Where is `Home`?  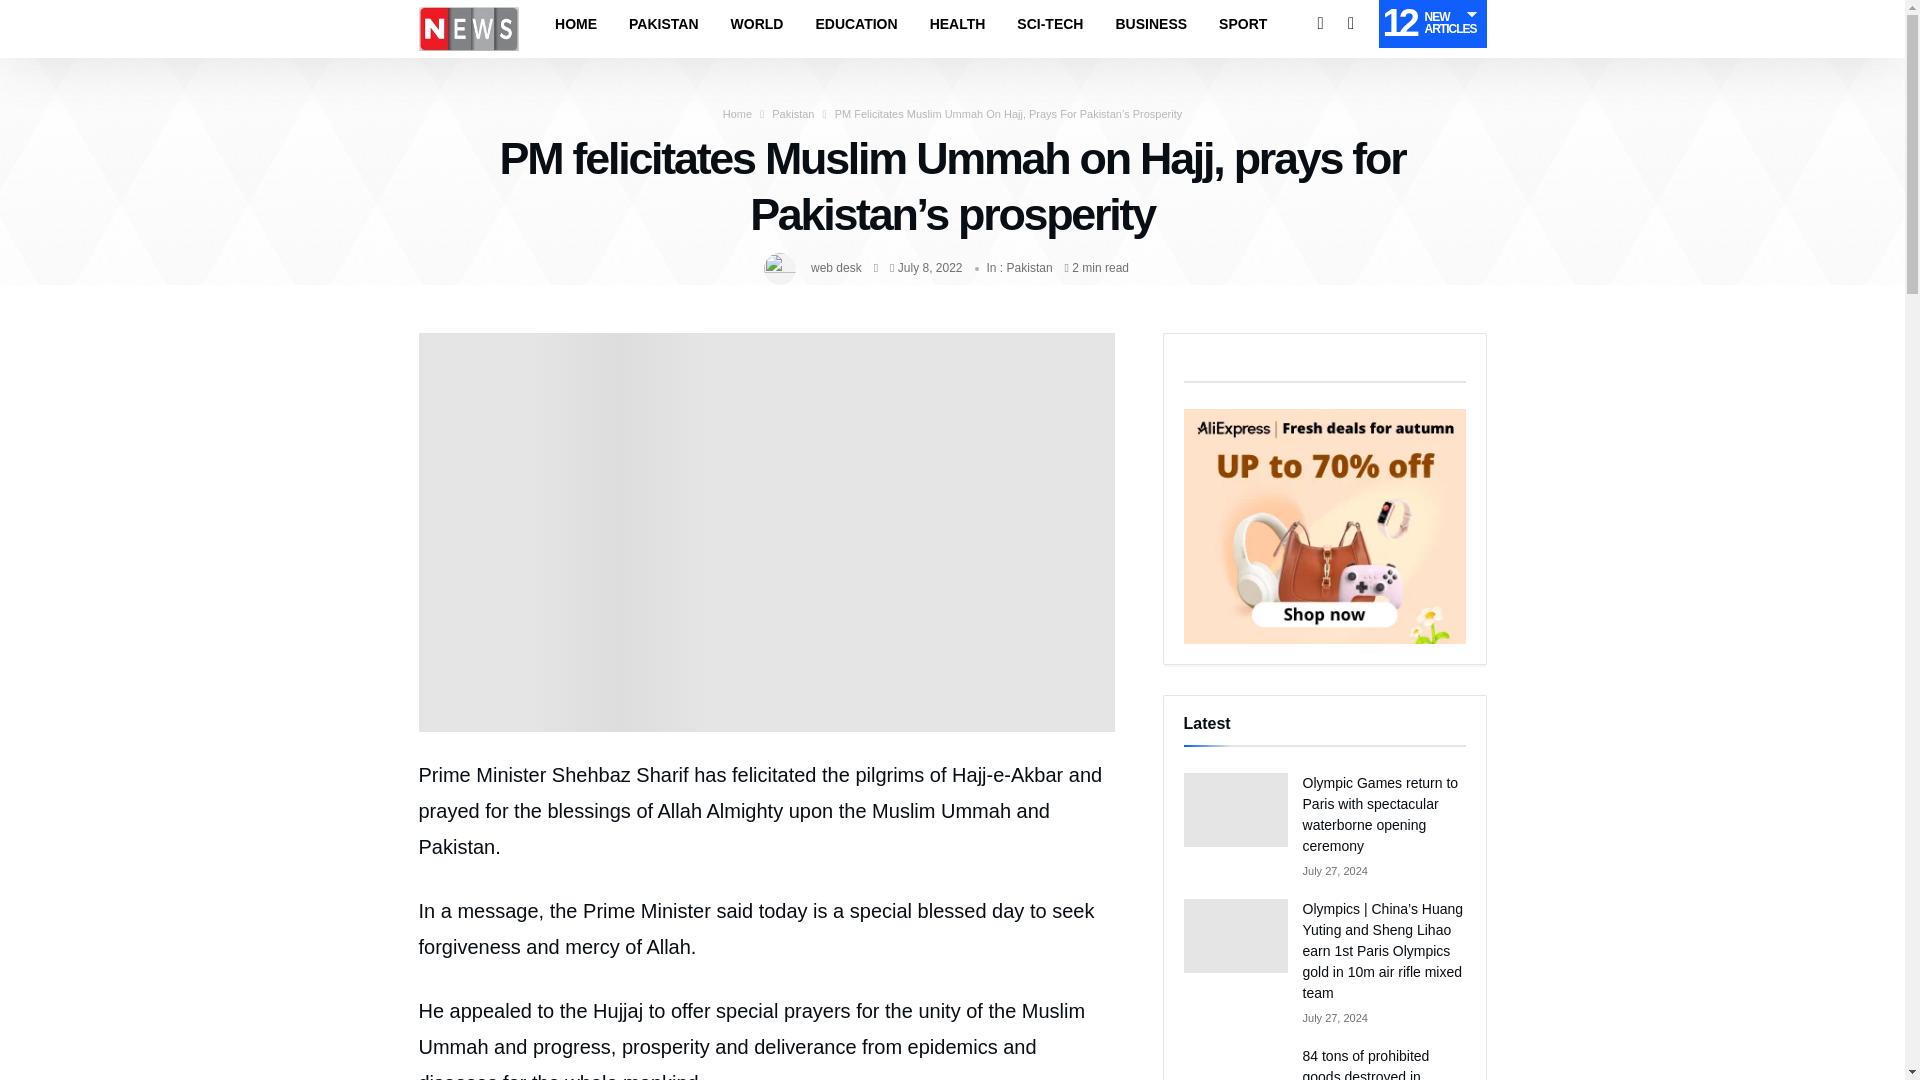 Home is located at coordinates (738, 114).